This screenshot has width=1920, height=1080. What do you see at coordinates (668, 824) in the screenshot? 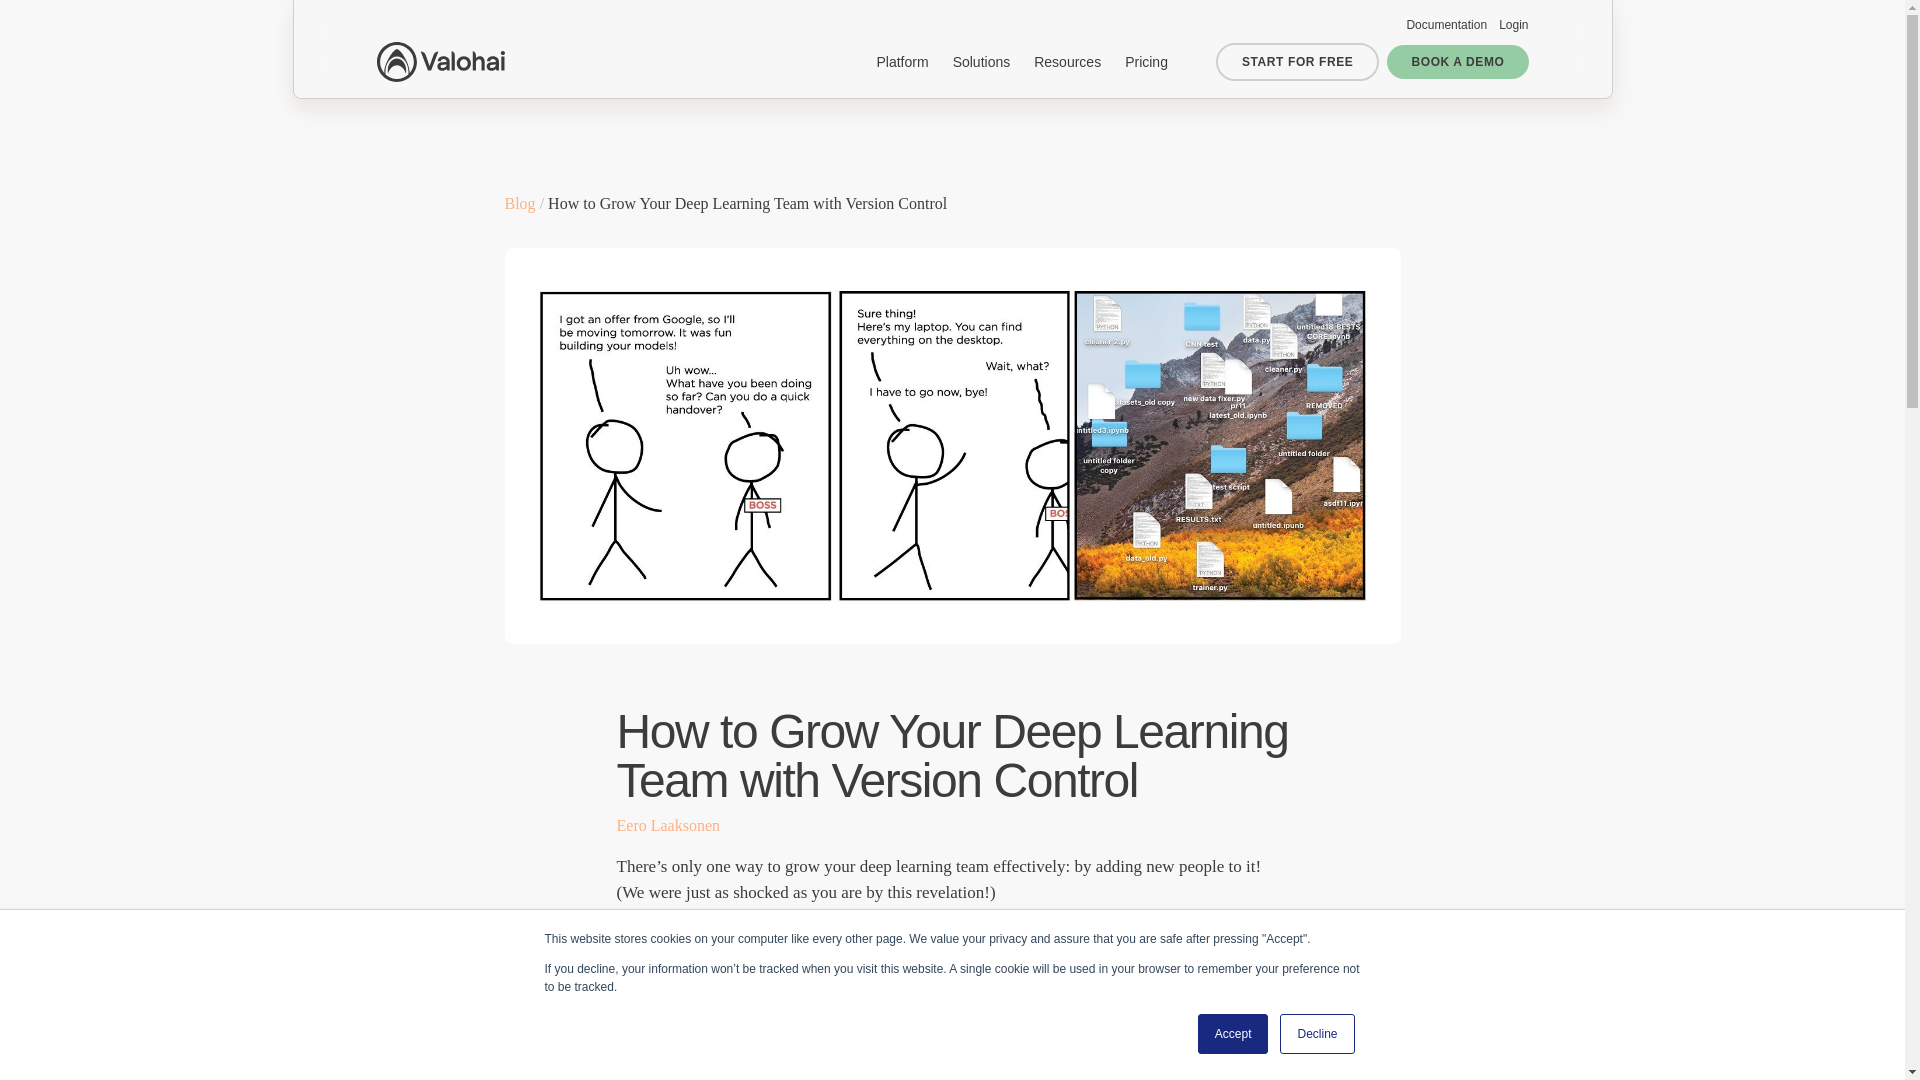
I see `Eero Laaksonen` at bounding box center [668, 824].